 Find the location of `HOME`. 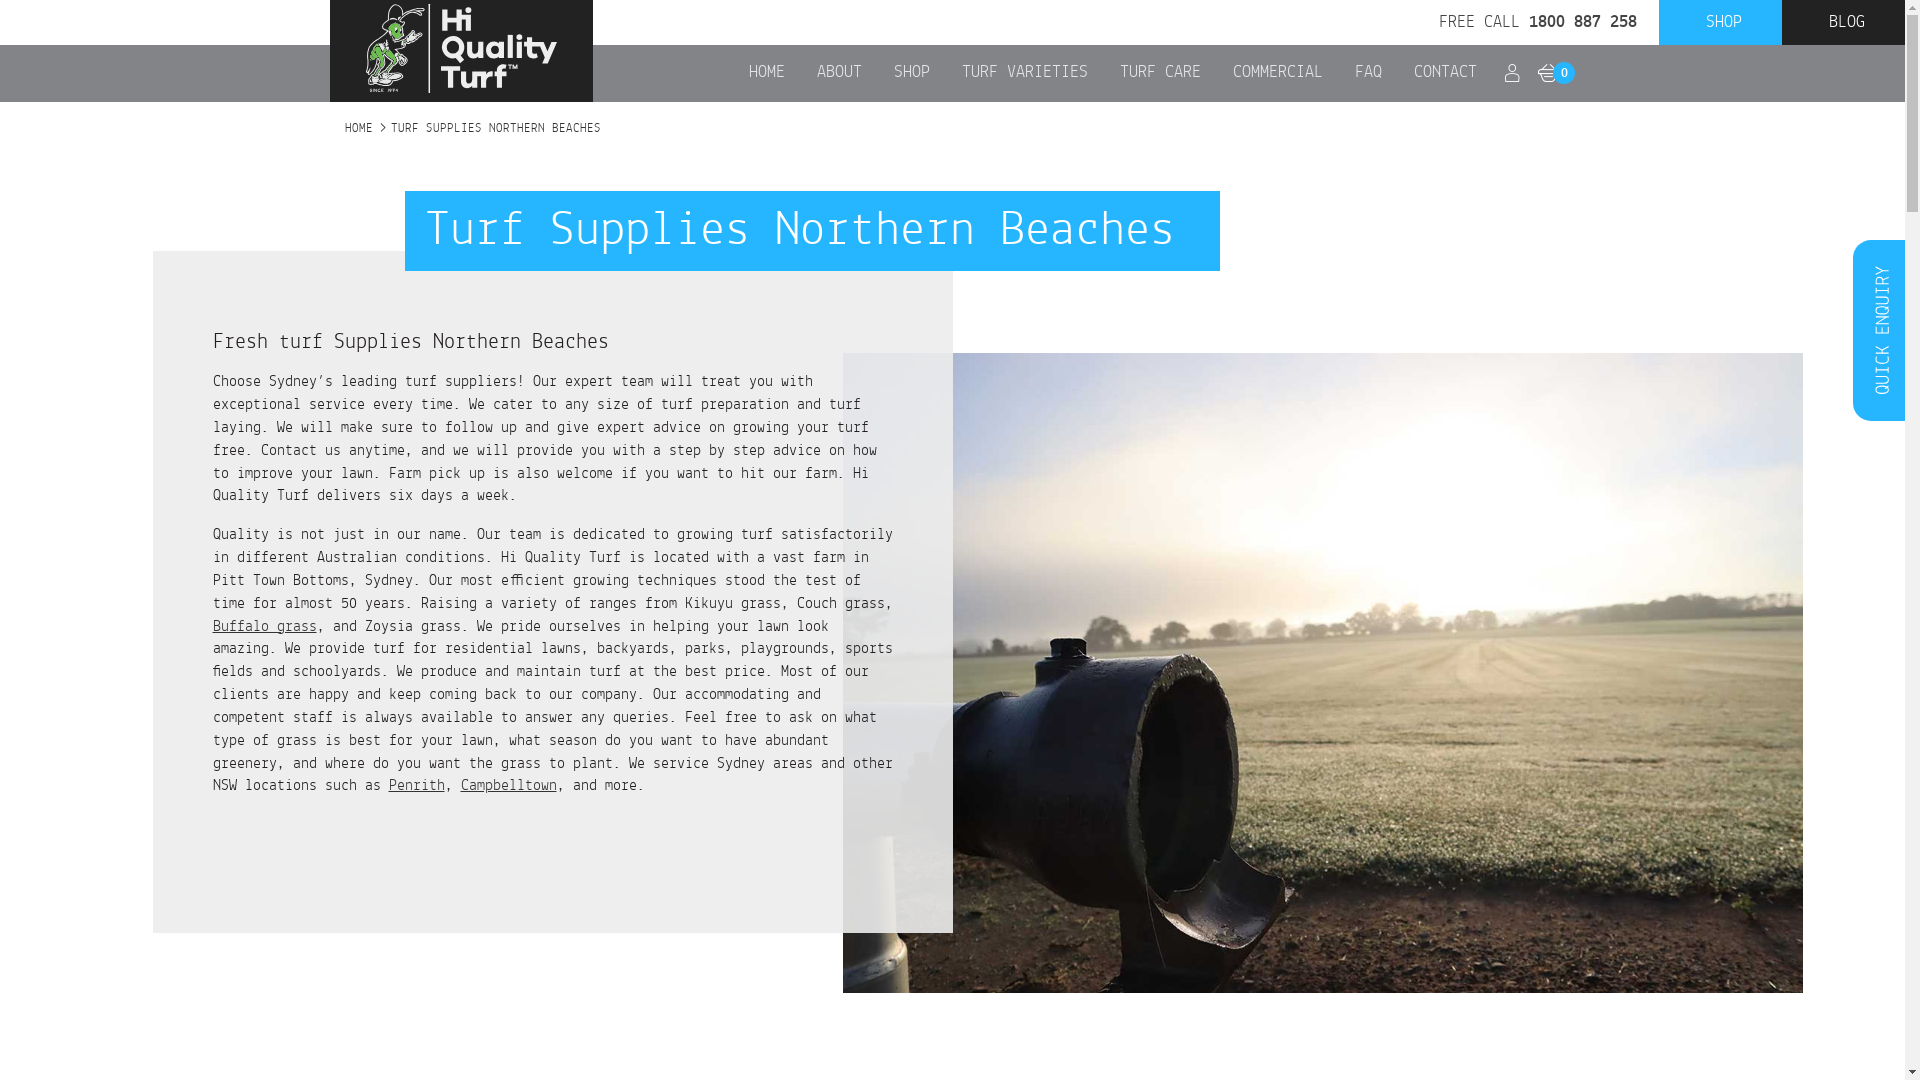

HOME is located at coordinates (767, 74).